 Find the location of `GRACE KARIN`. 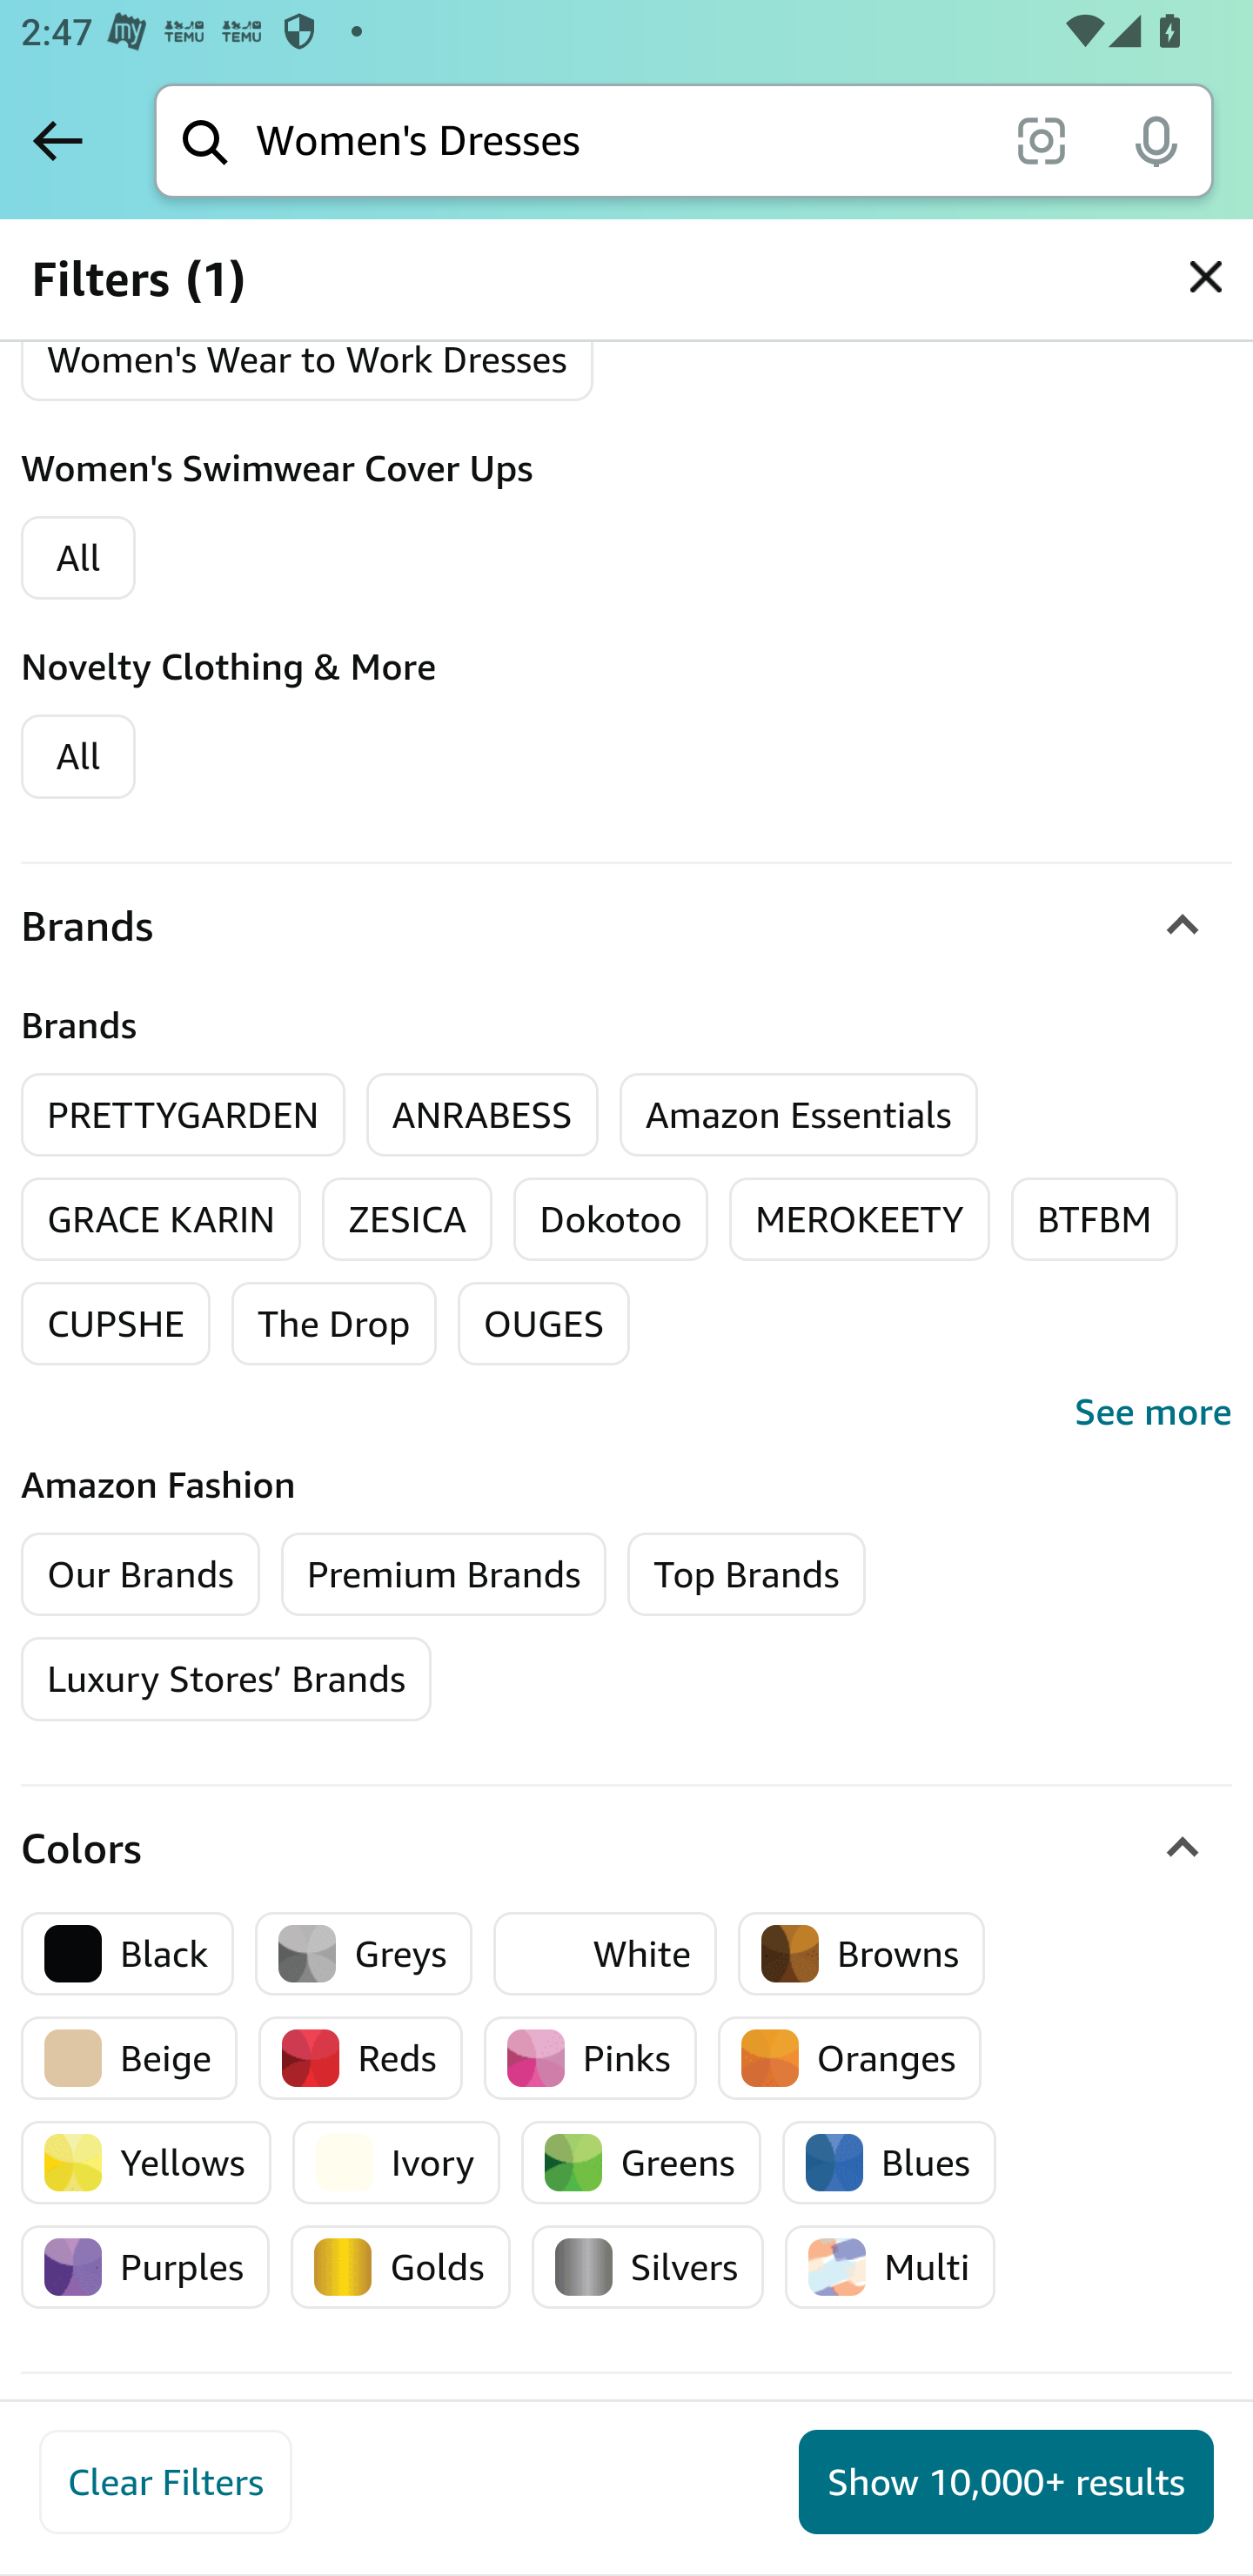

GRACE KARIN is located at coordinates (162, 1219).